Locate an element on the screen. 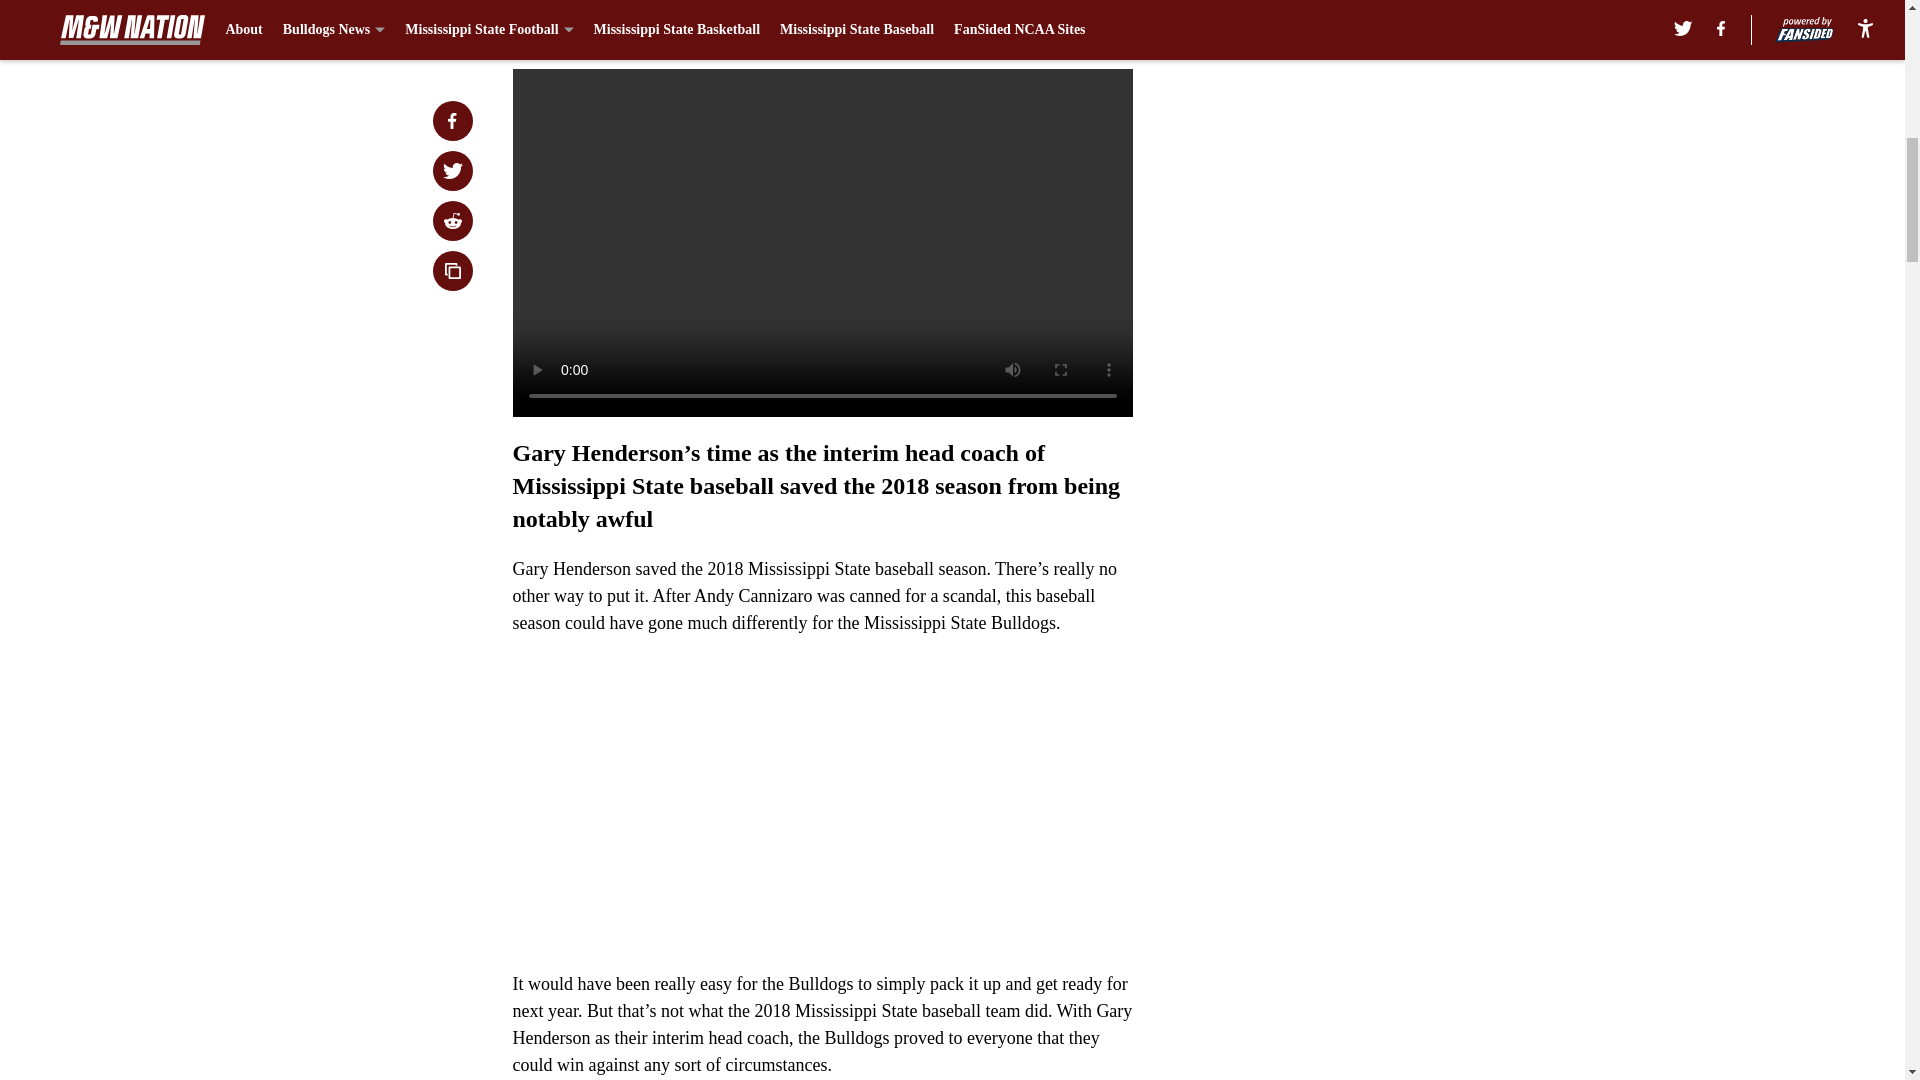 This screenshot has width=1920, height=1080. 3rd party ad content is located at coordinates (1382, 192).